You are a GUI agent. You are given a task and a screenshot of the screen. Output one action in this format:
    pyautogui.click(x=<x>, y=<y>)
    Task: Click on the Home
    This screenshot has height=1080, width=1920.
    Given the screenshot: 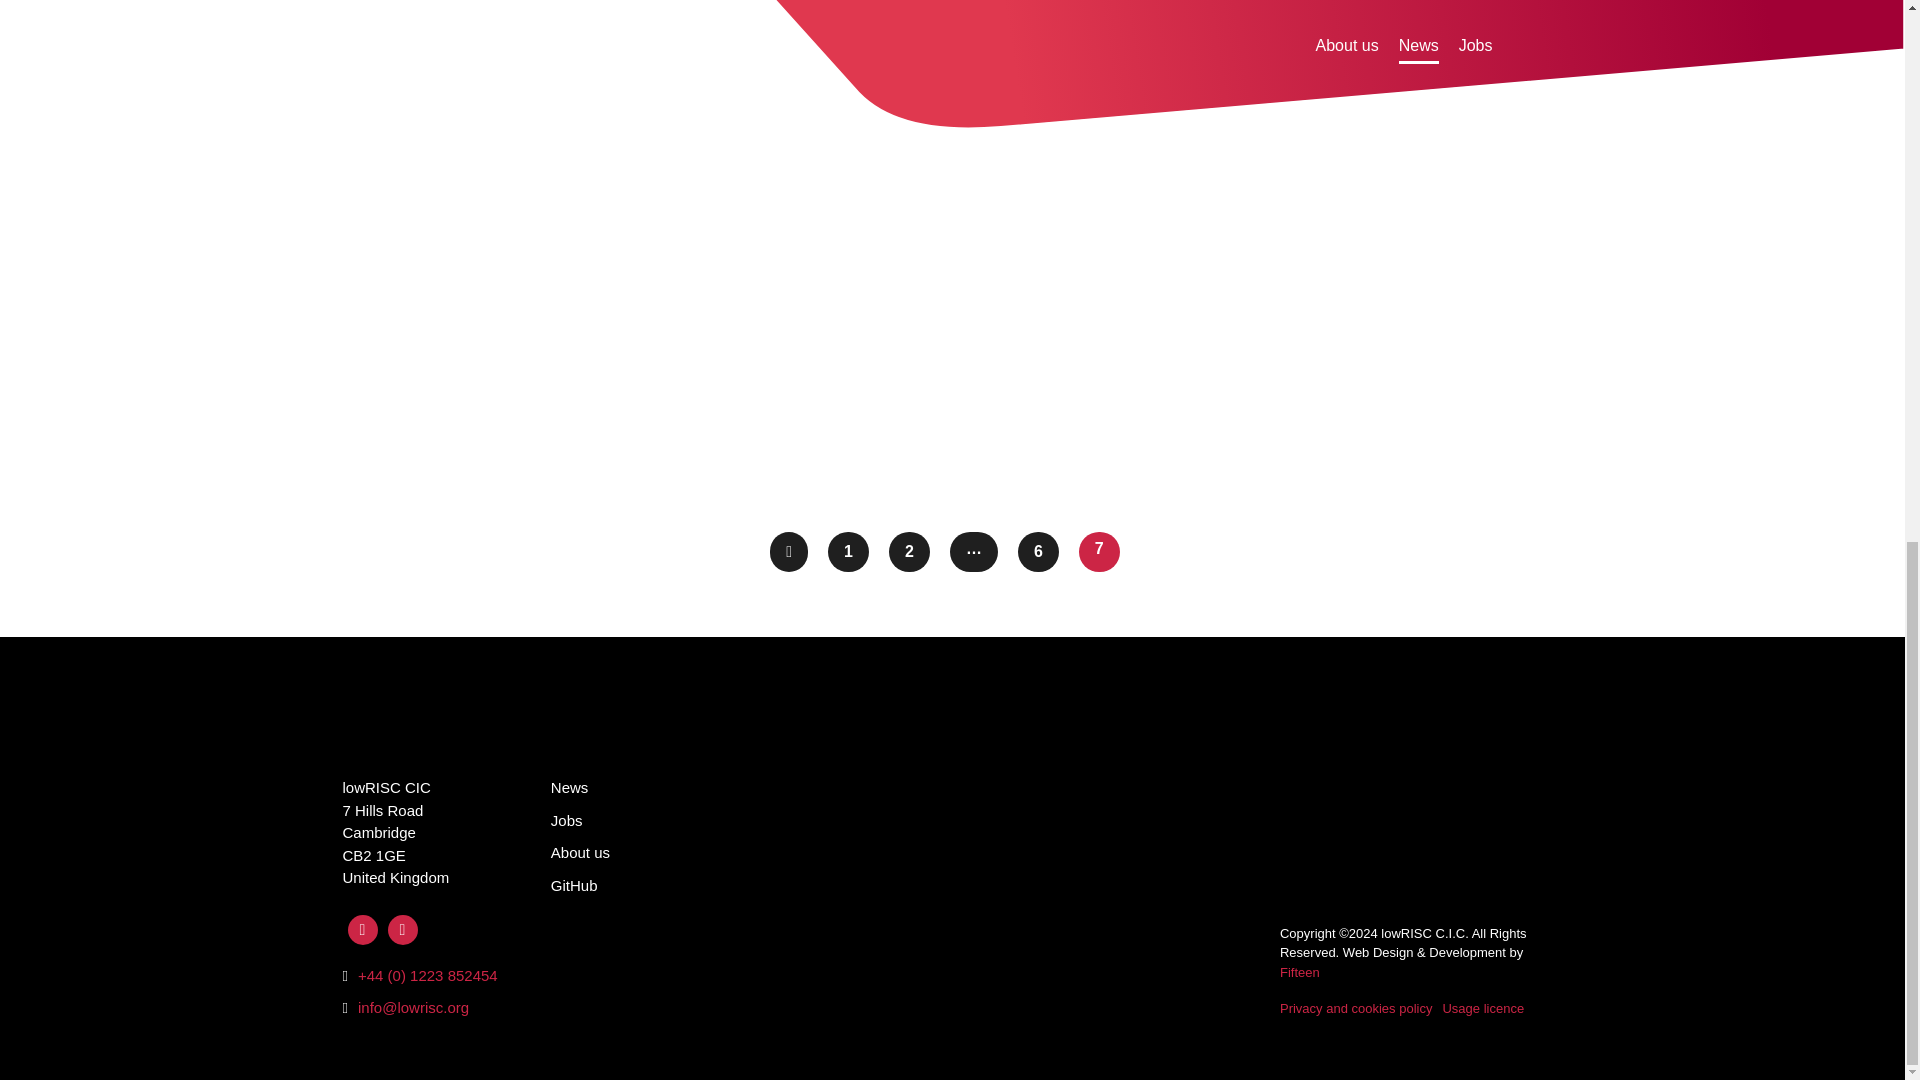 What is the action you would take?
    pyautogui.click(x=371, y=730)
    